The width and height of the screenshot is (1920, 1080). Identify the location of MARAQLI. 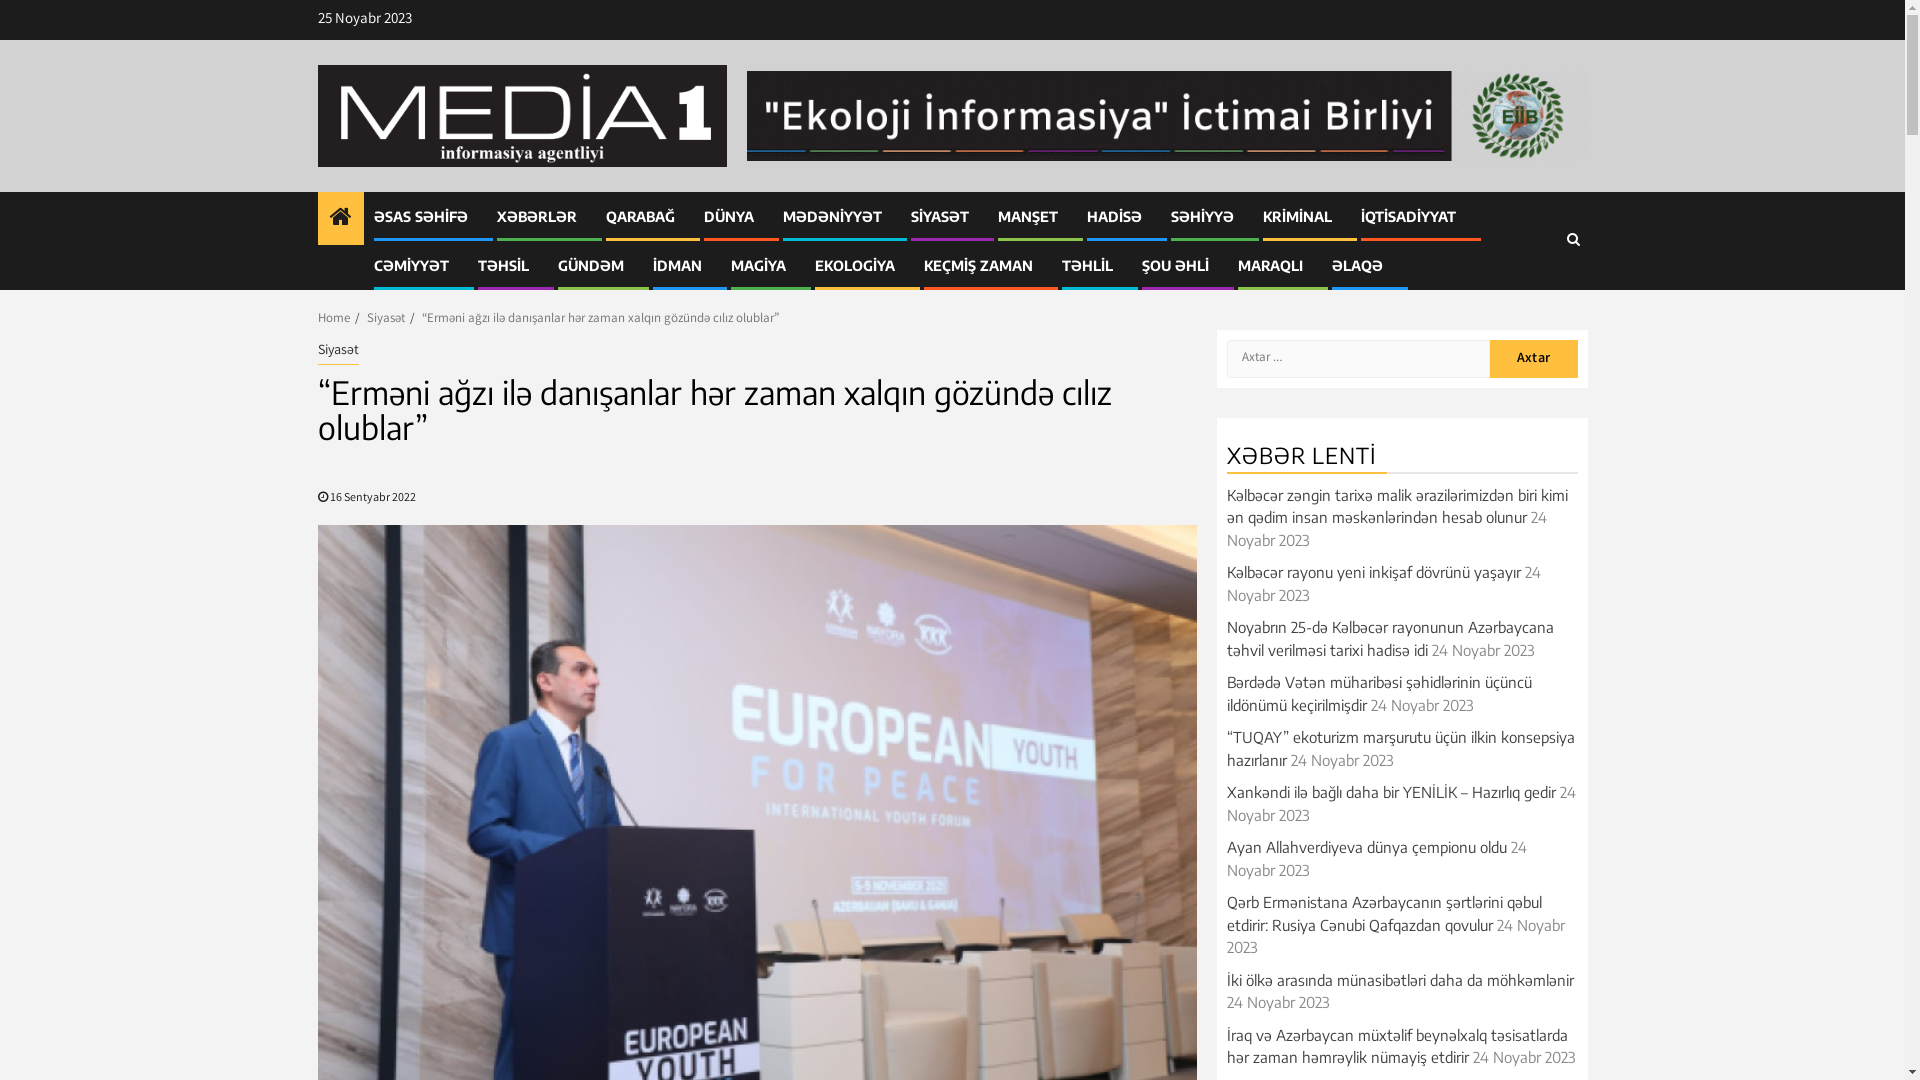
(1270, 266).